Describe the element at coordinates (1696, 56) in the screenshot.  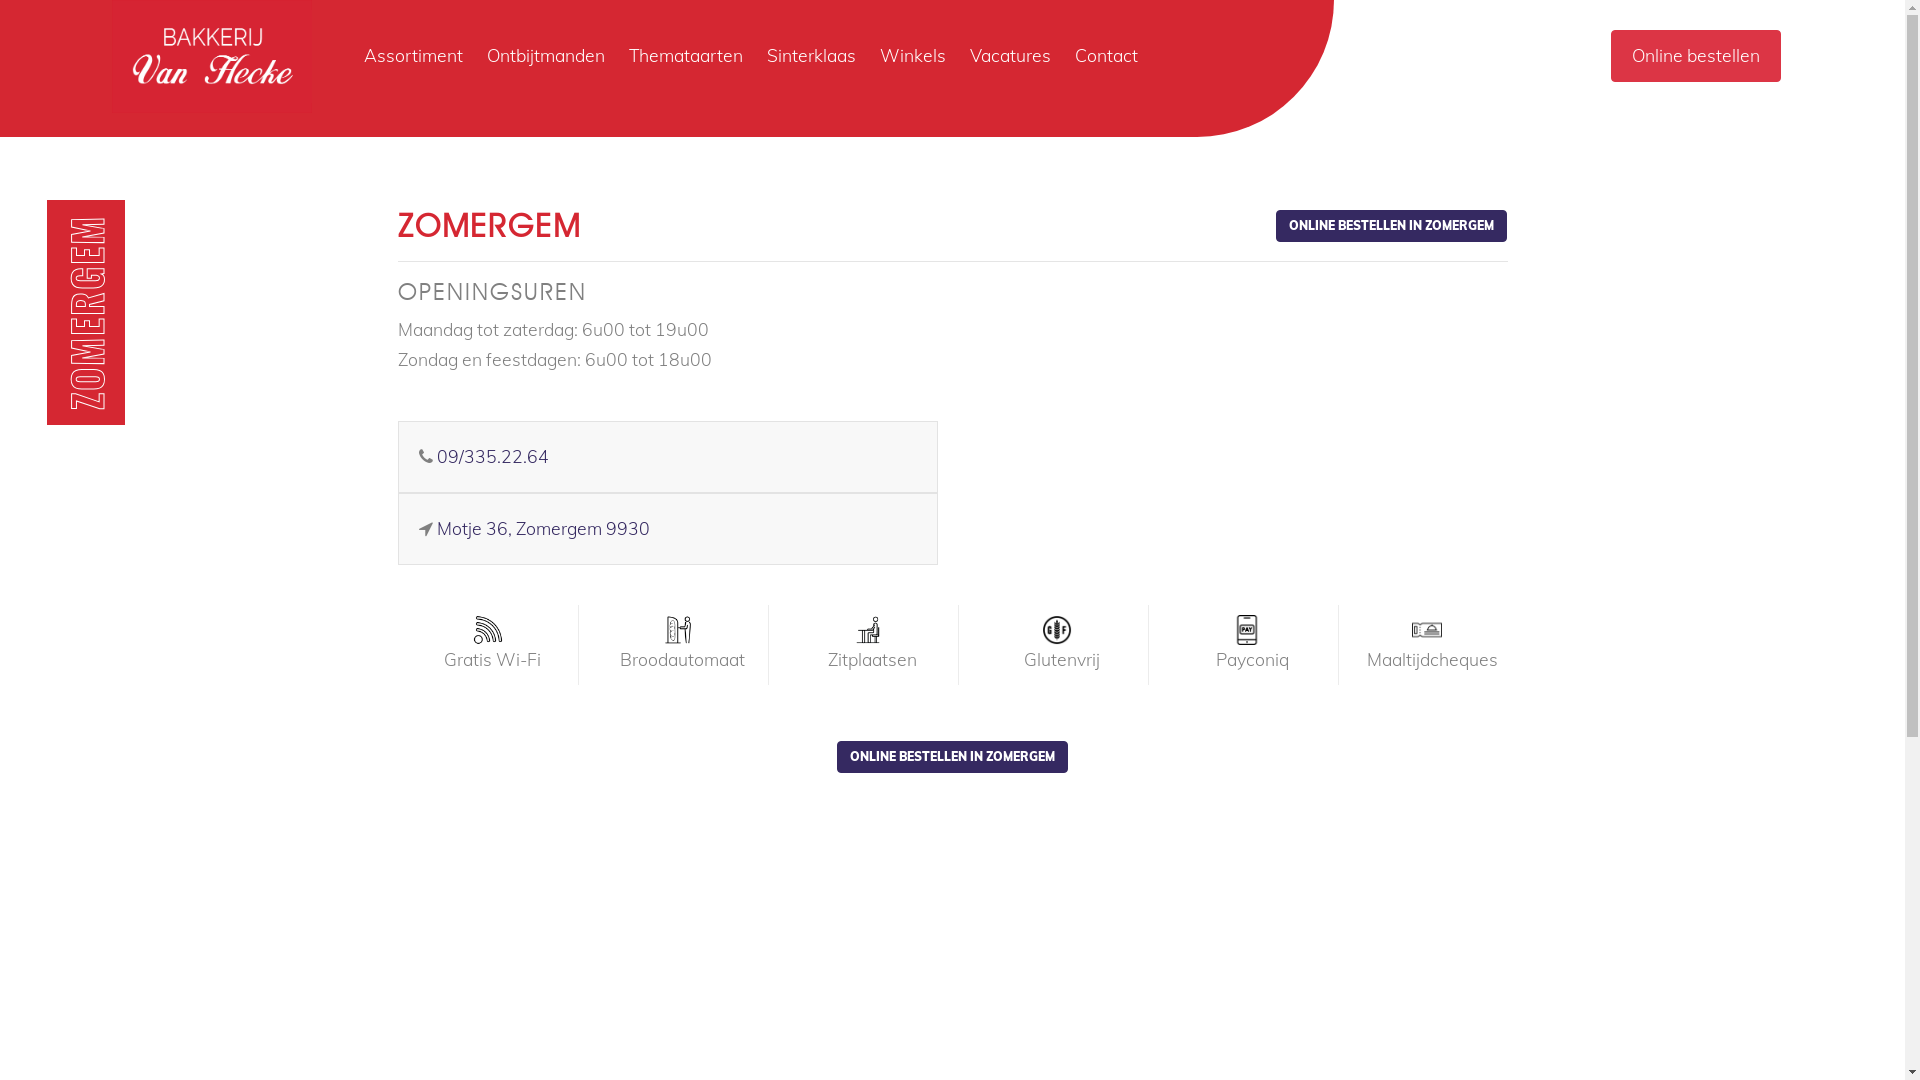
I see `Online bestellen` at that location.